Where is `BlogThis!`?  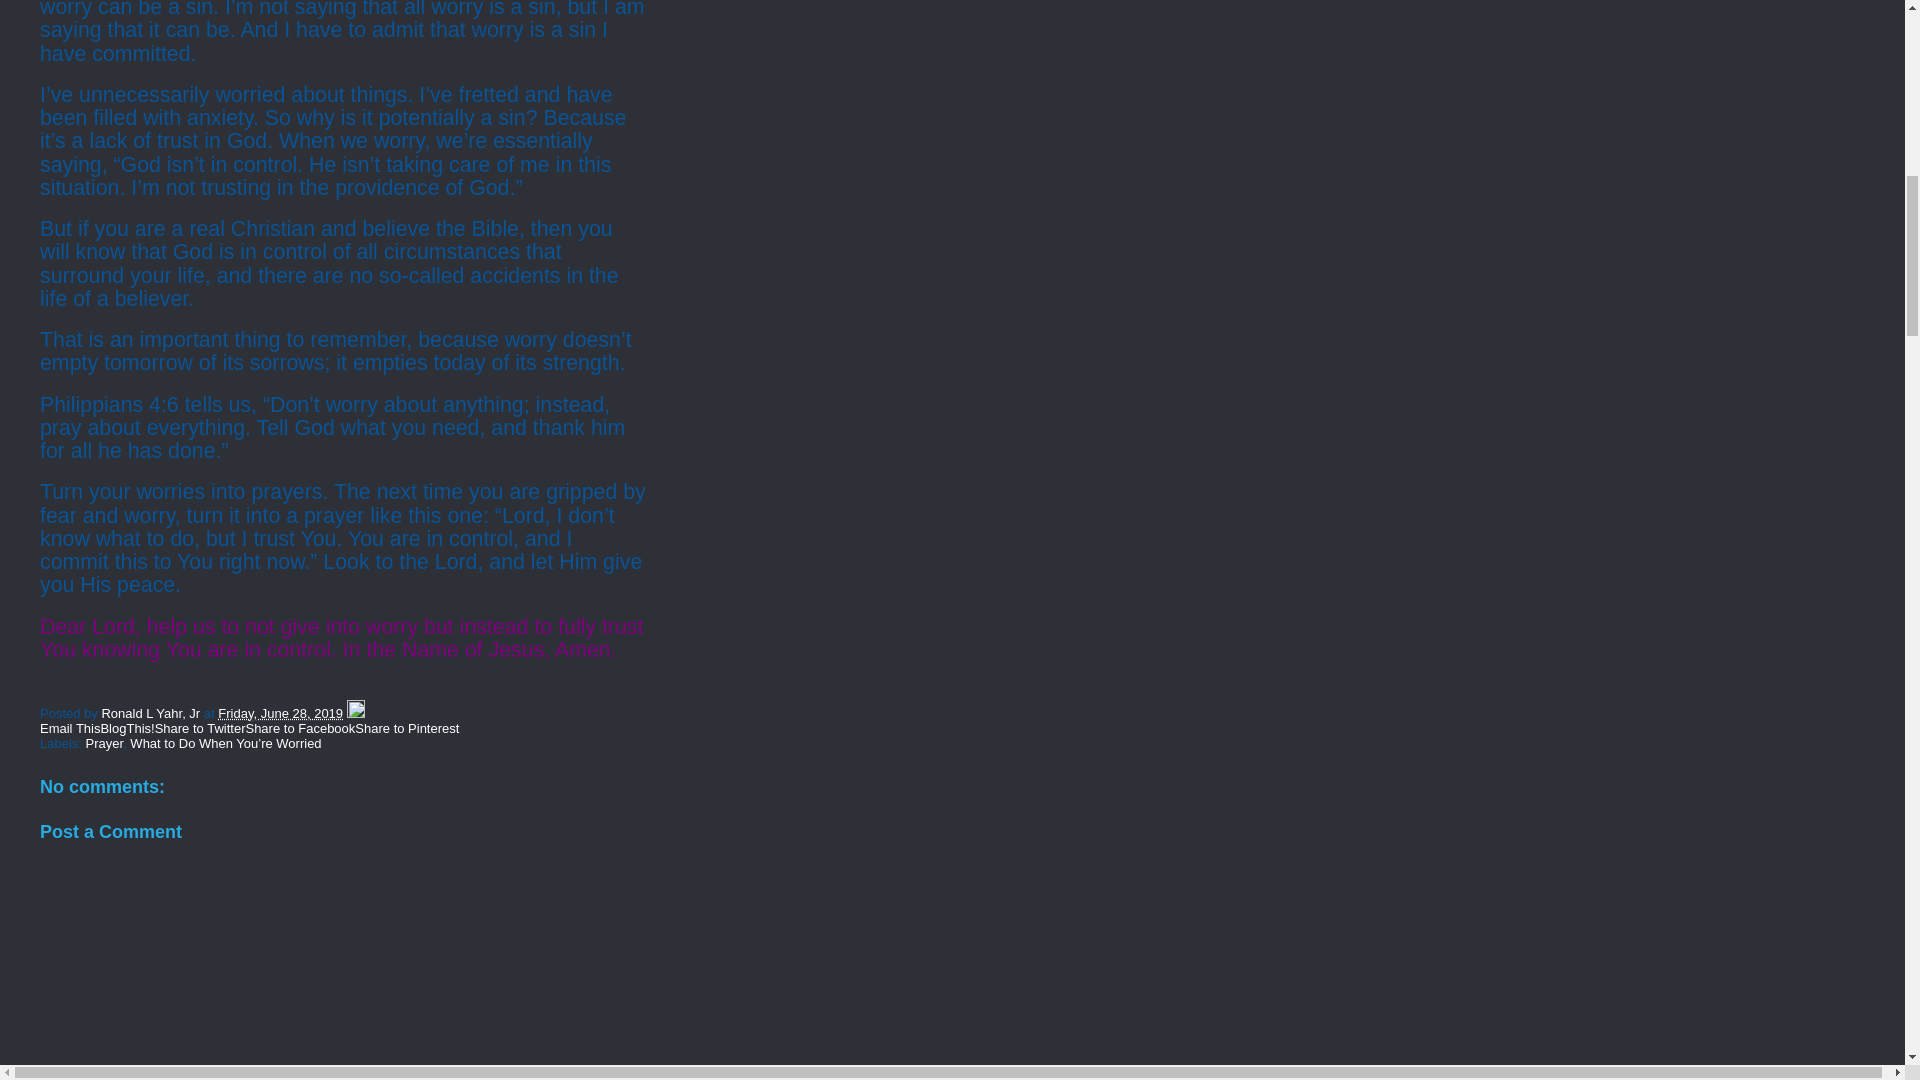 BlogThis! is located at coordinates (126, 728).